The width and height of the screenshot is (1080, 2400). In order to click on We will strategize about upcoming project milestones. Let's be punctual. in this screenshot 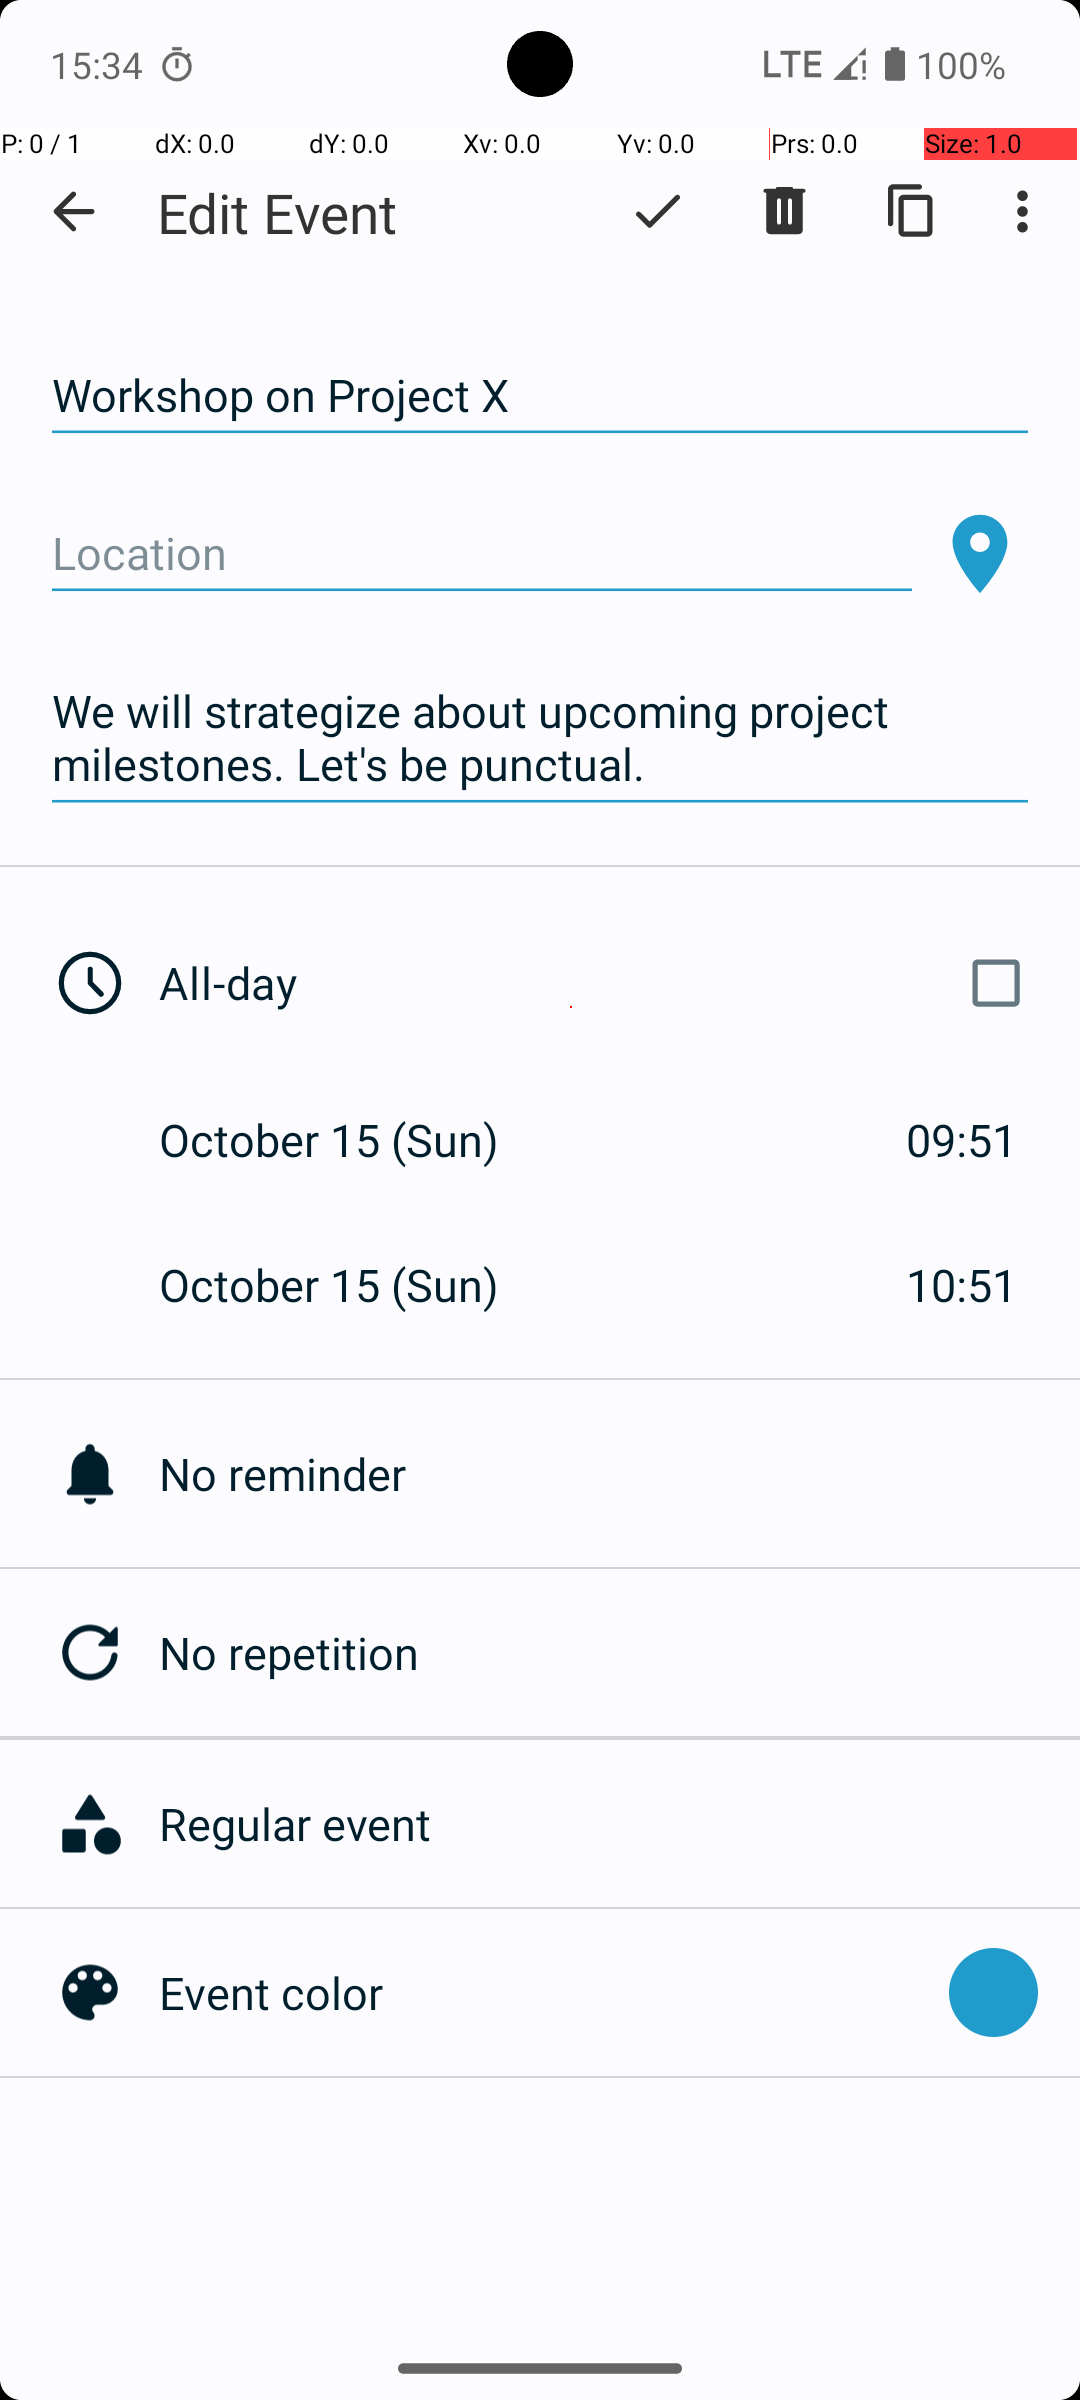, I will do `click(540, 738)`.